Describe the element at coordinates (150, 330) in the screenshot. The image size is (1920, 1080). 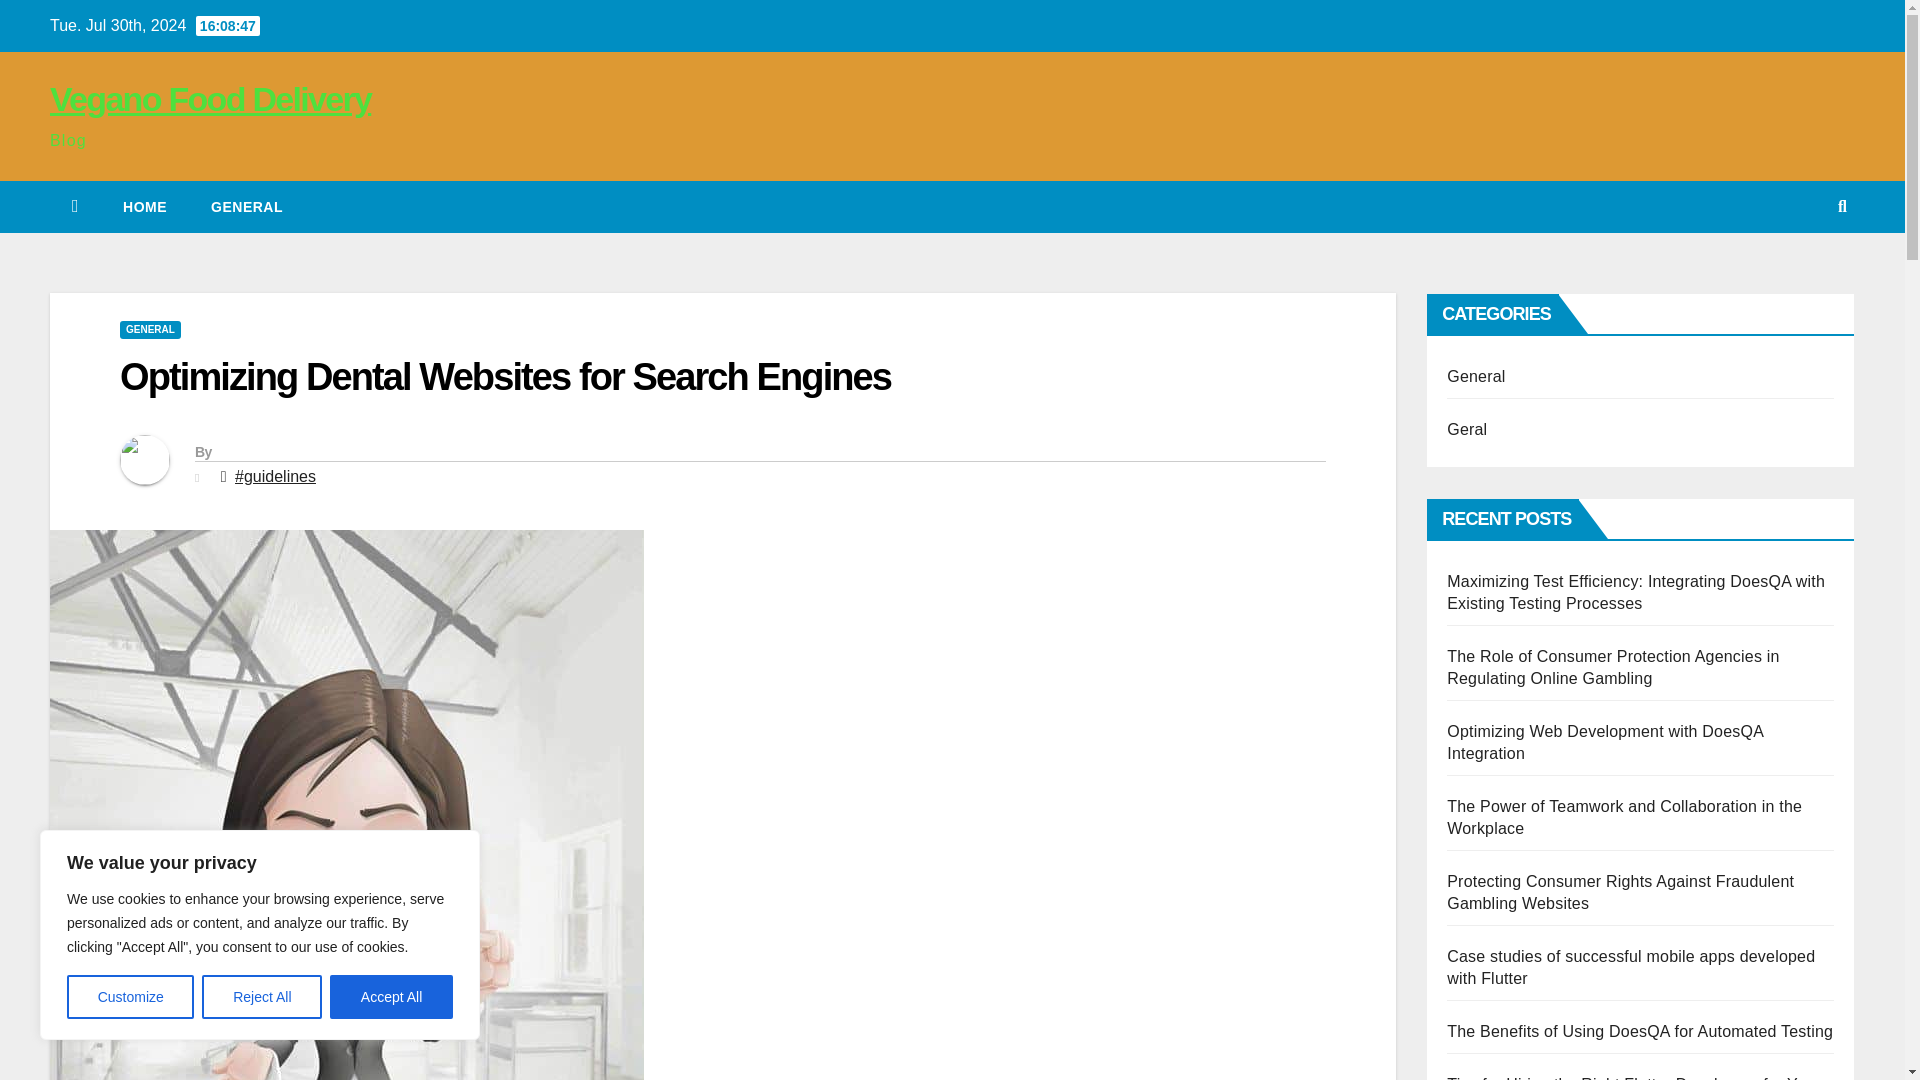
I see `GENERAL` at that location.